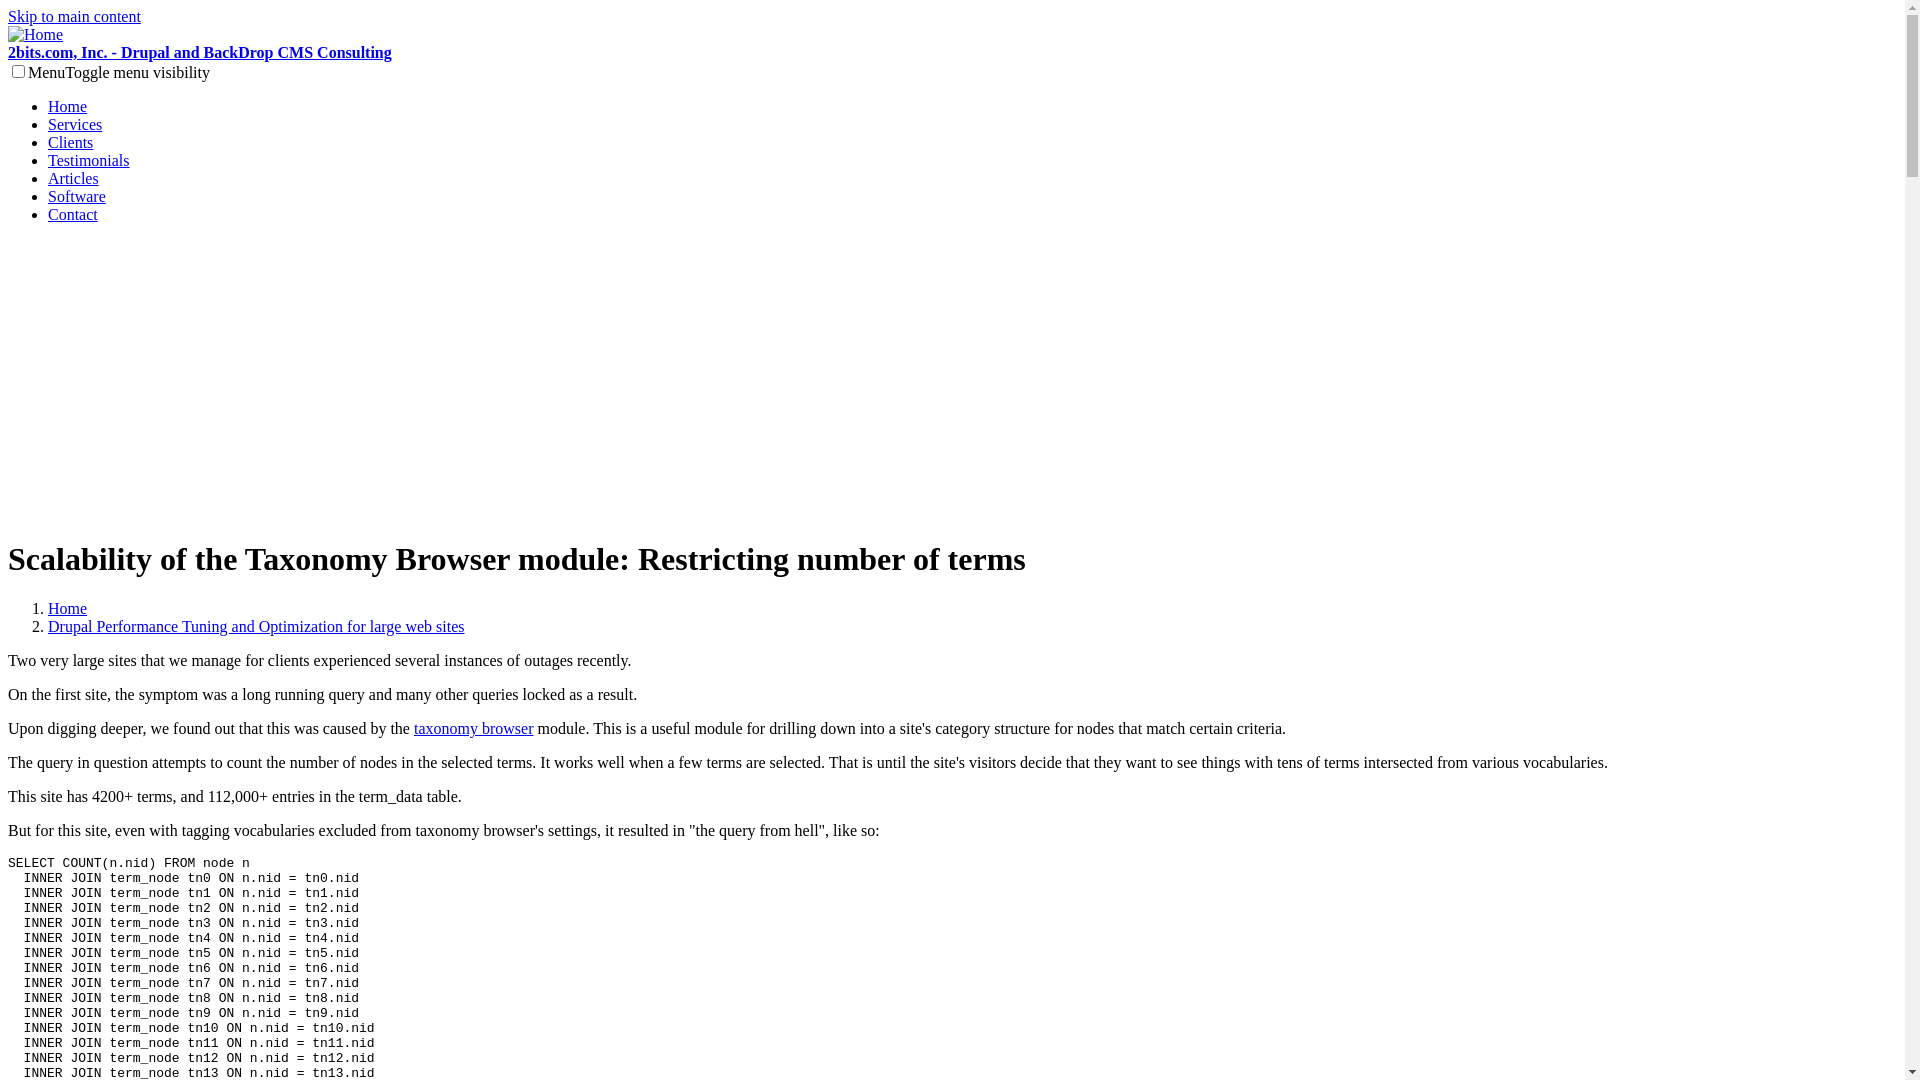  I want to click on Advertisement, so click(952, 380).